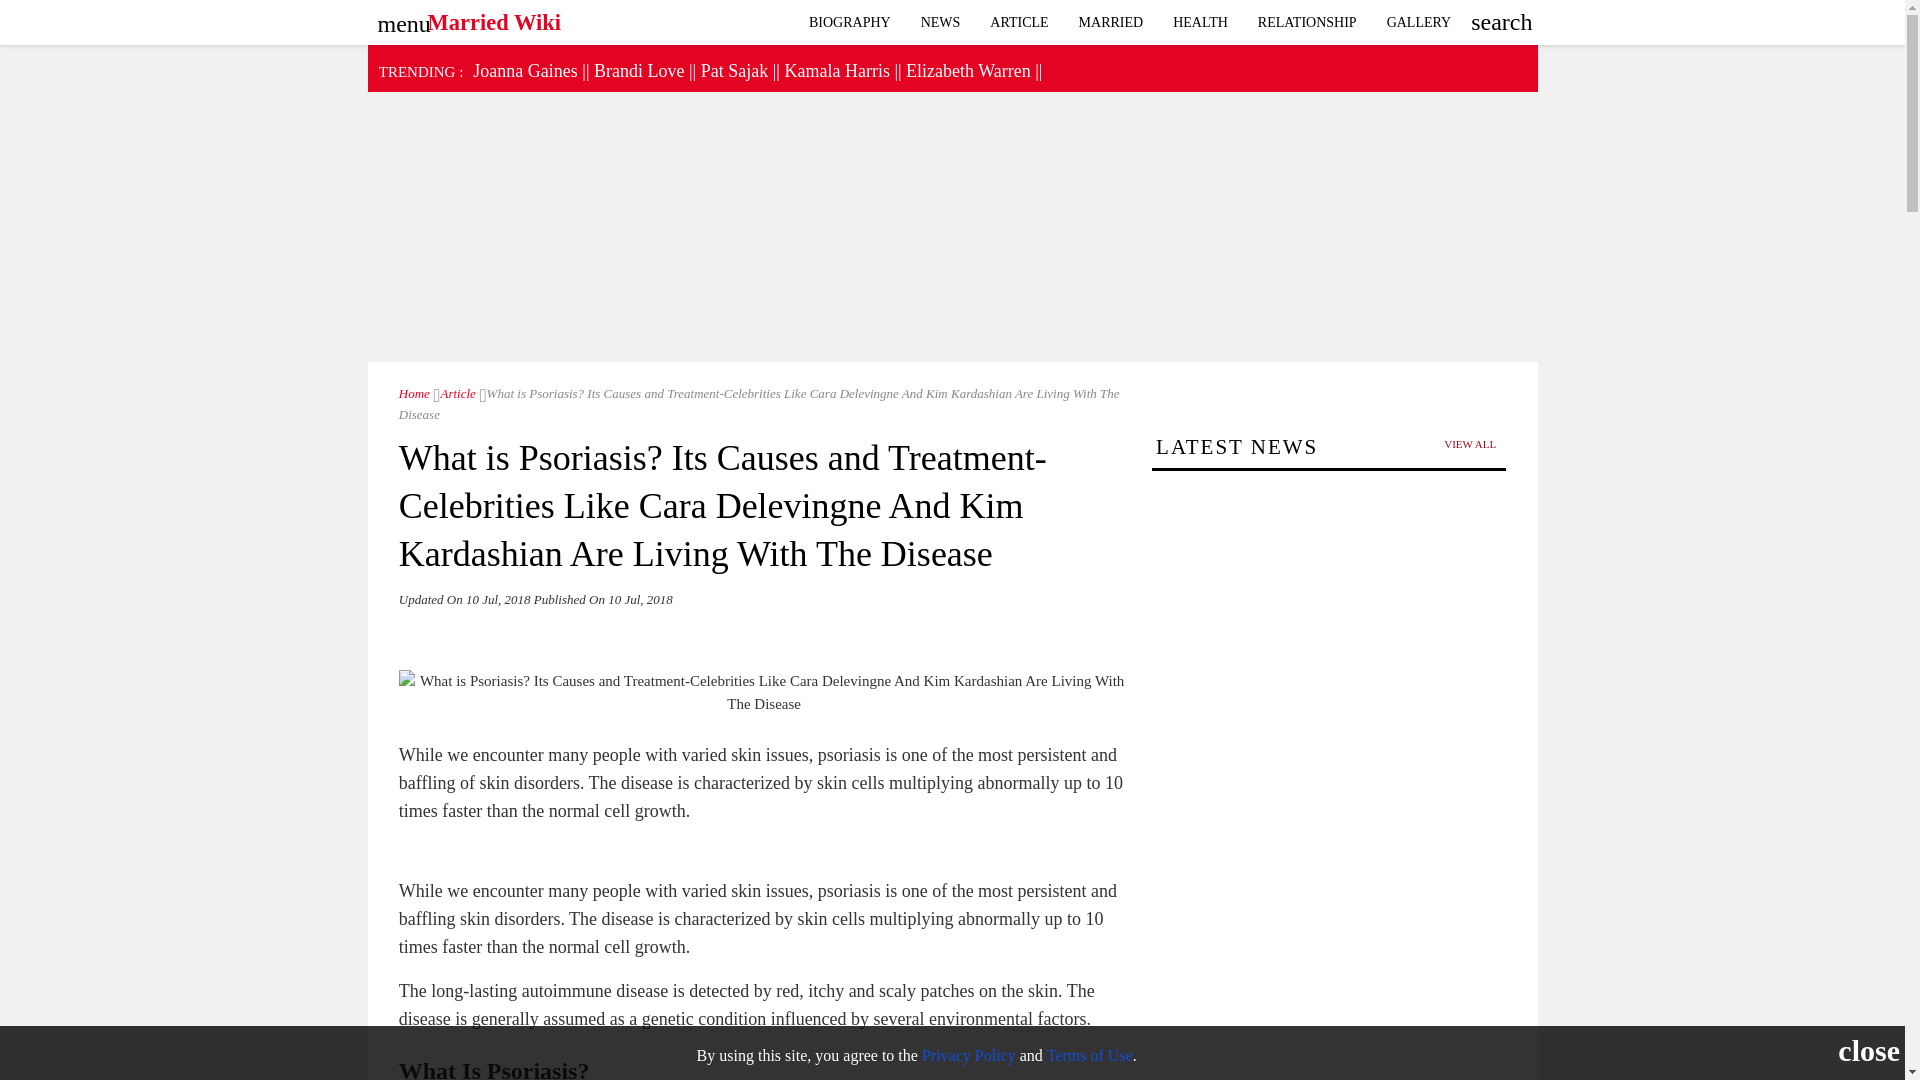 The width and height of the screenshot is (1920, 1080). I want to click on Joanna Gaines, so click(524, 70).